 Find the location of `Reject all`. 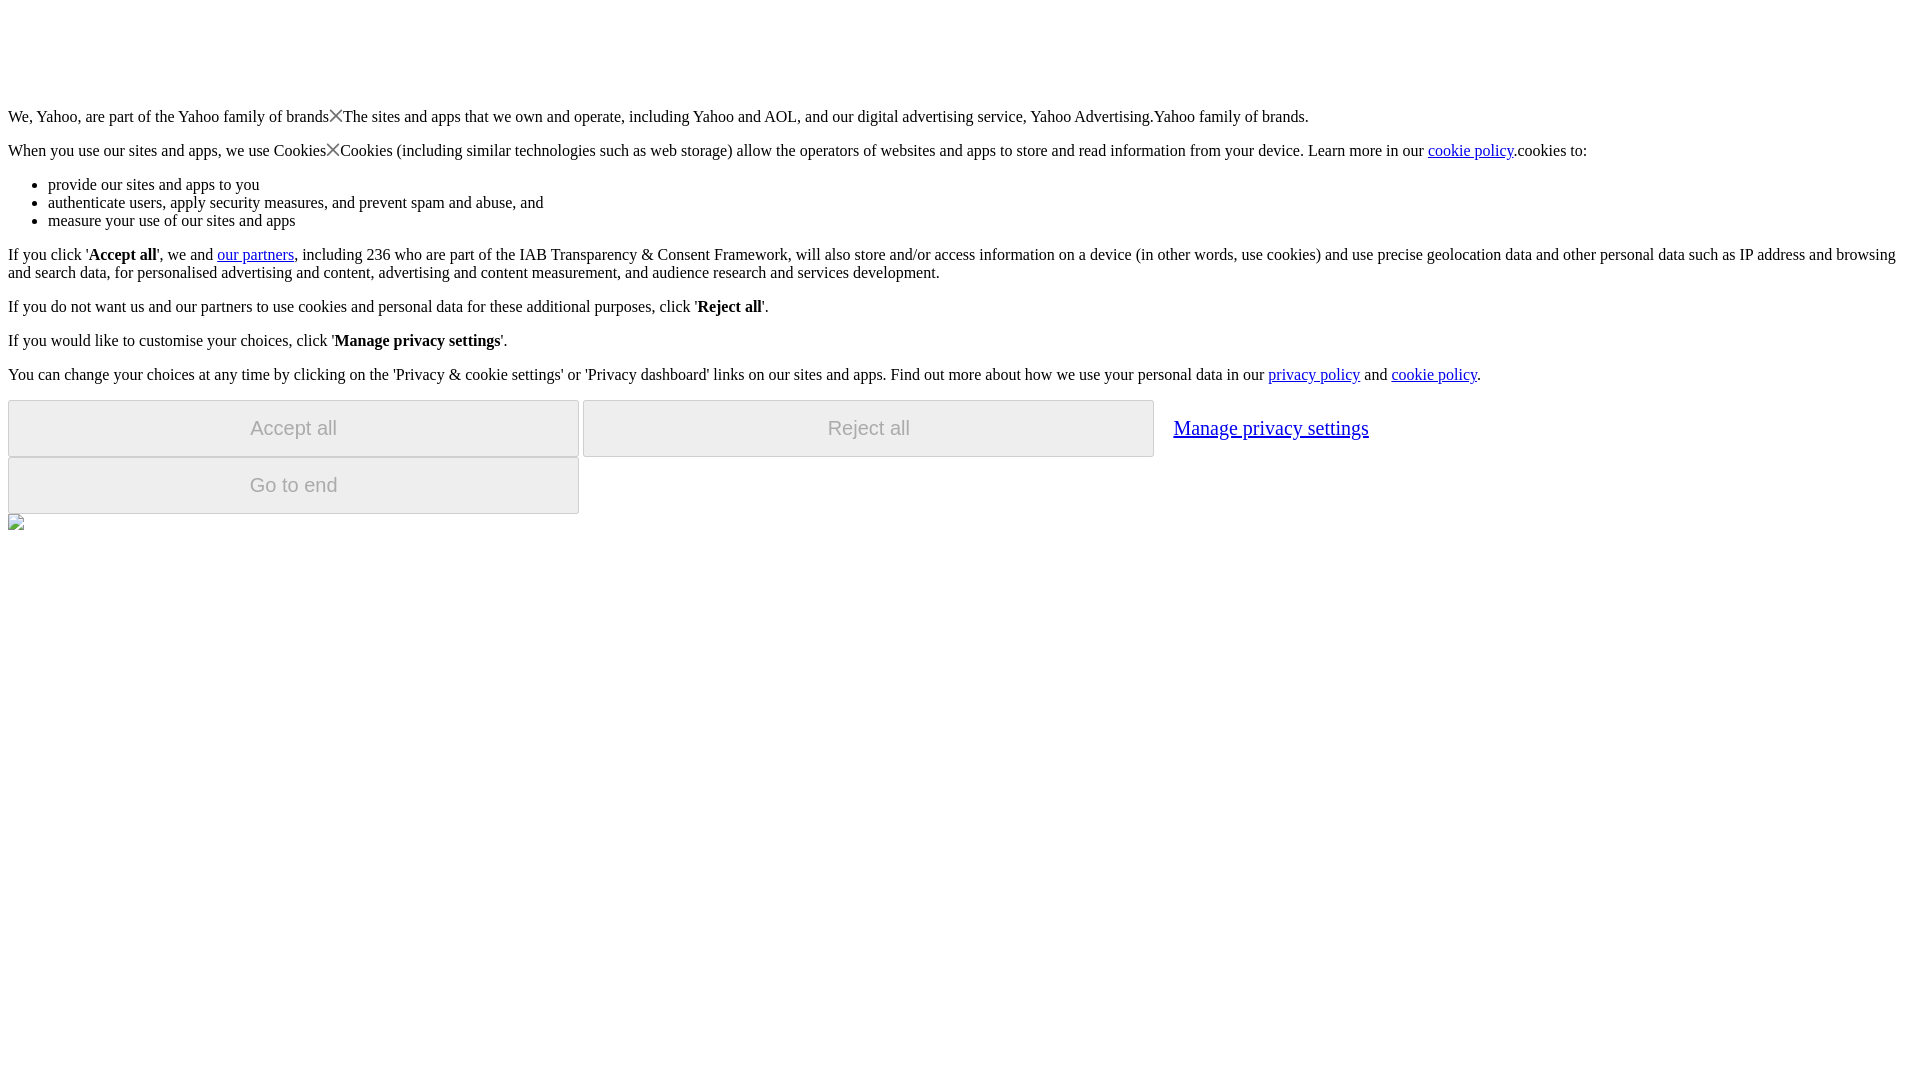

Reject all is located at coordinates (868, 428).